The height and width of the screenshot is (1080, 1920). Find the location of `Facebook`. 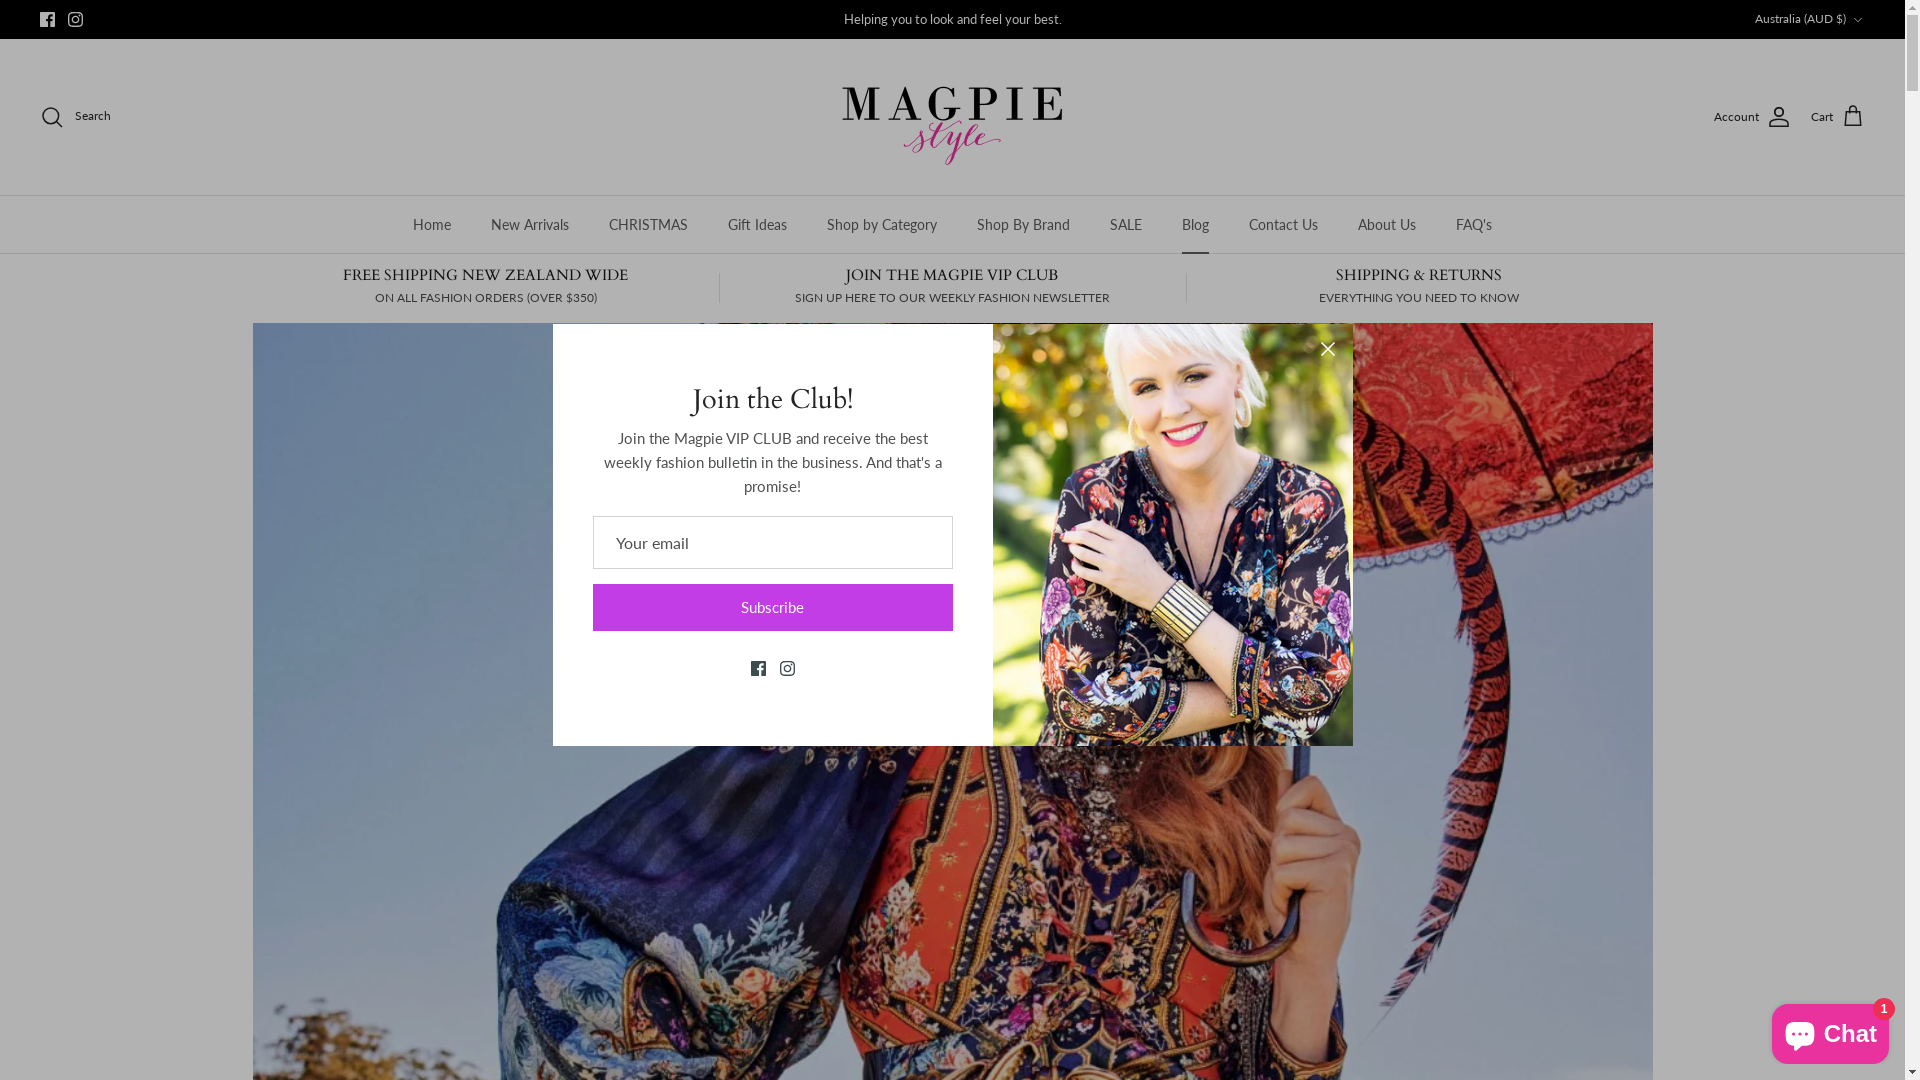

Facebook is located at coordinates (48, 20).